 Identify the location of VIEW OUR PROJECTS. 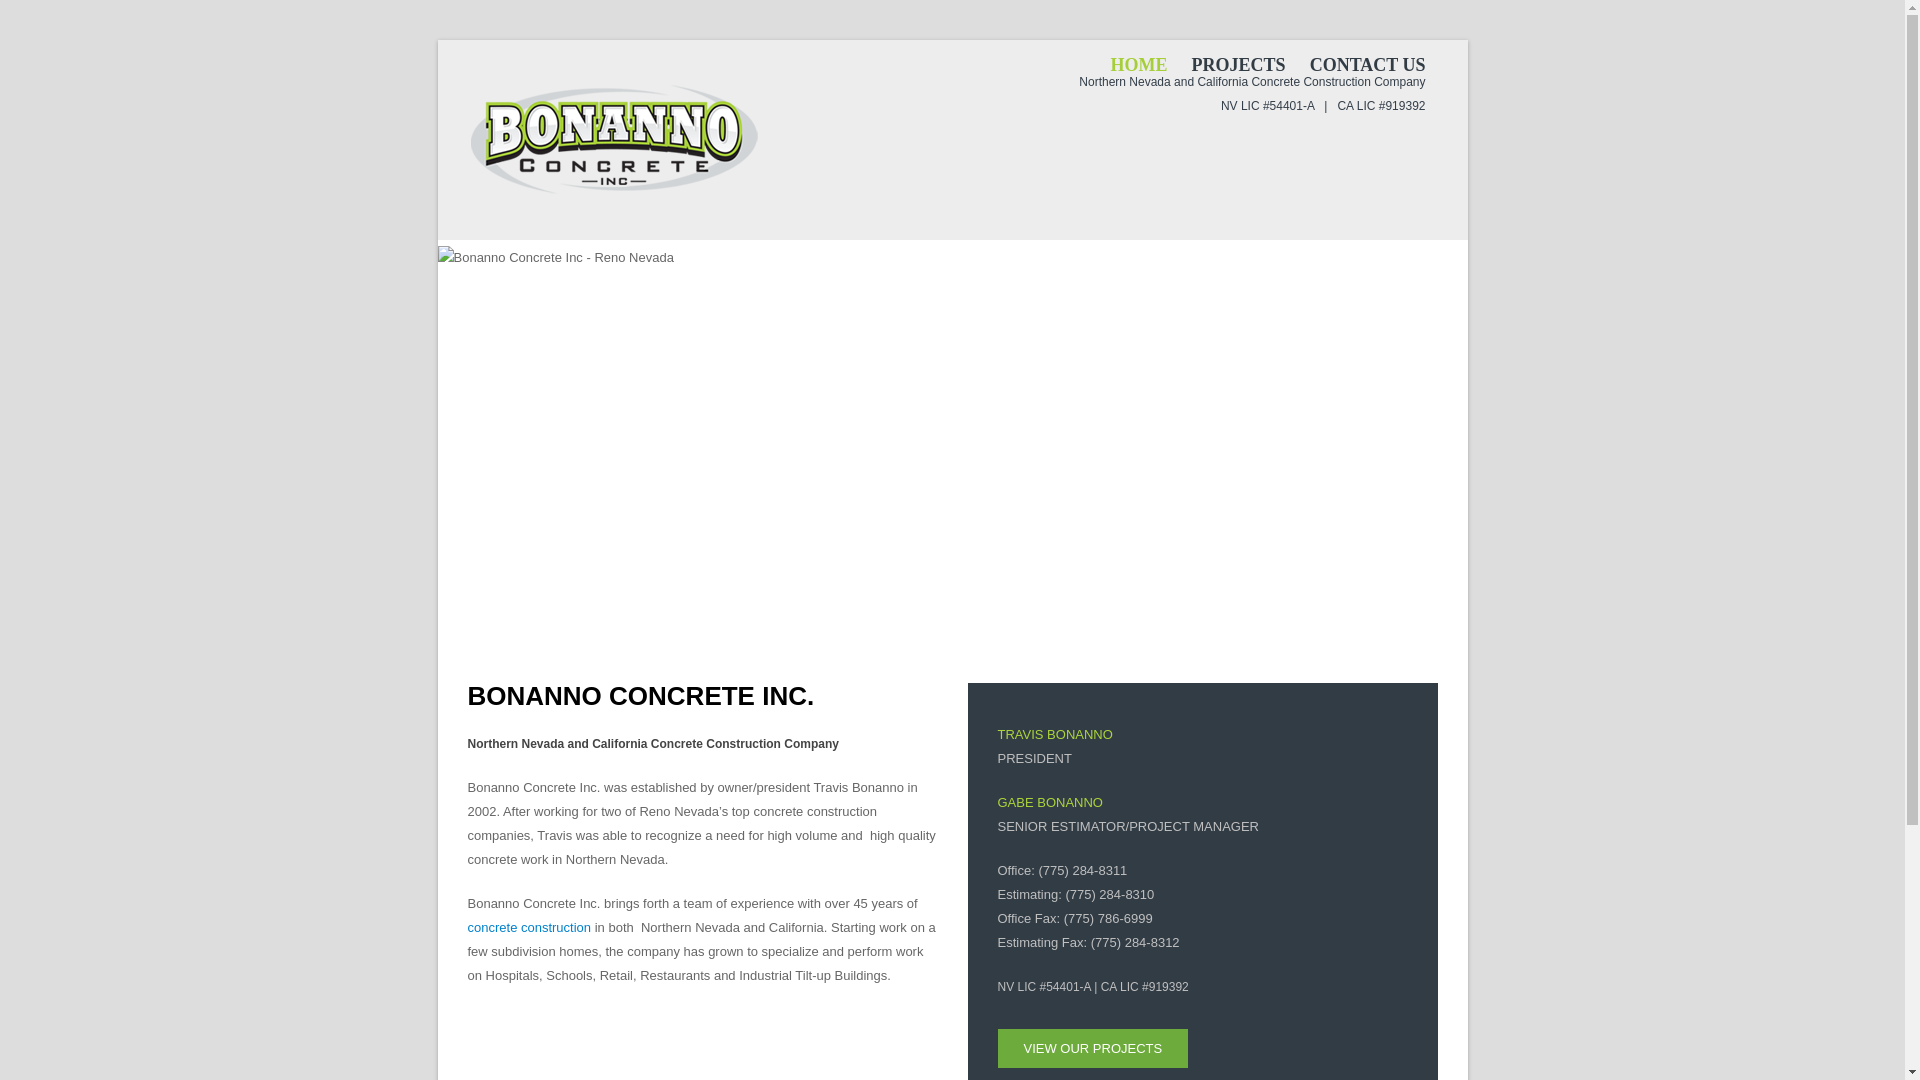
(1093, 1048).